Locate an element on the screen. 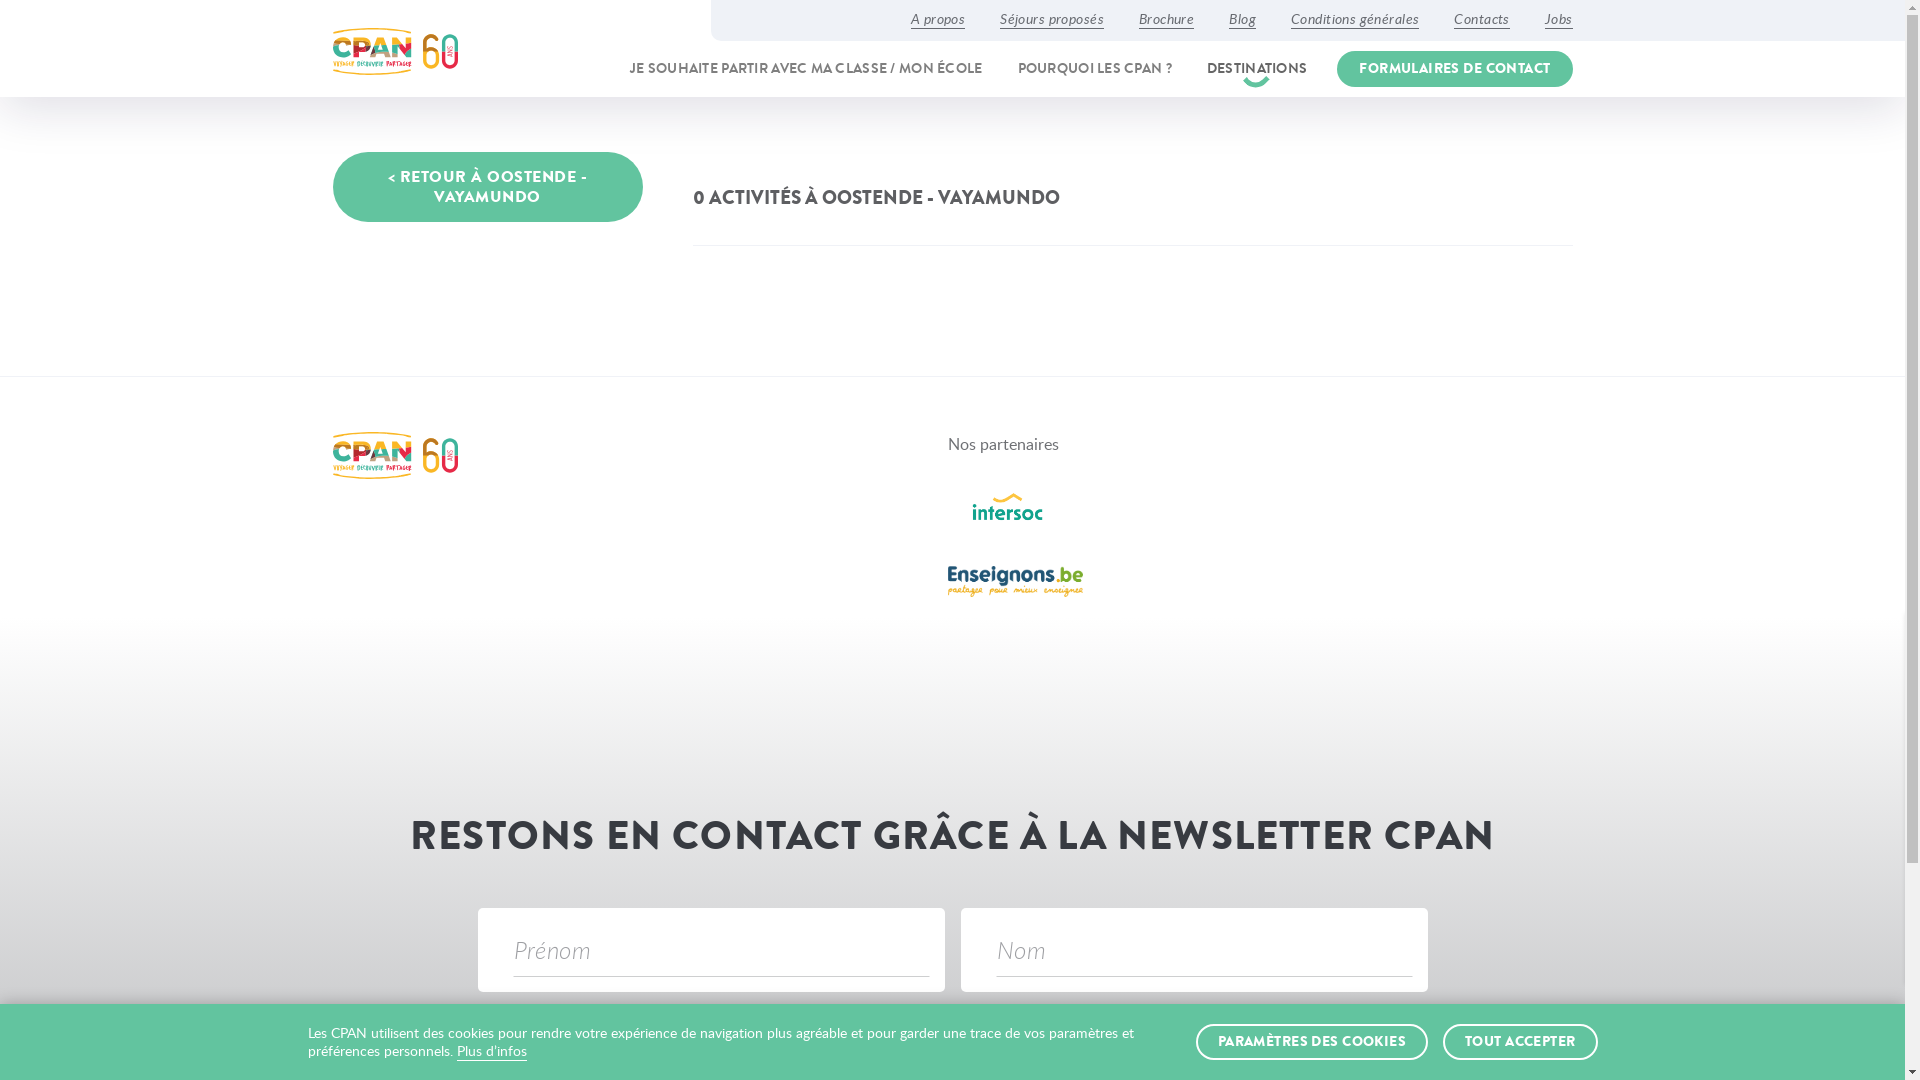 The height and width of the screenshot is (1080, 1920). DESTINATIONS is located at coordinates (1257, 69).